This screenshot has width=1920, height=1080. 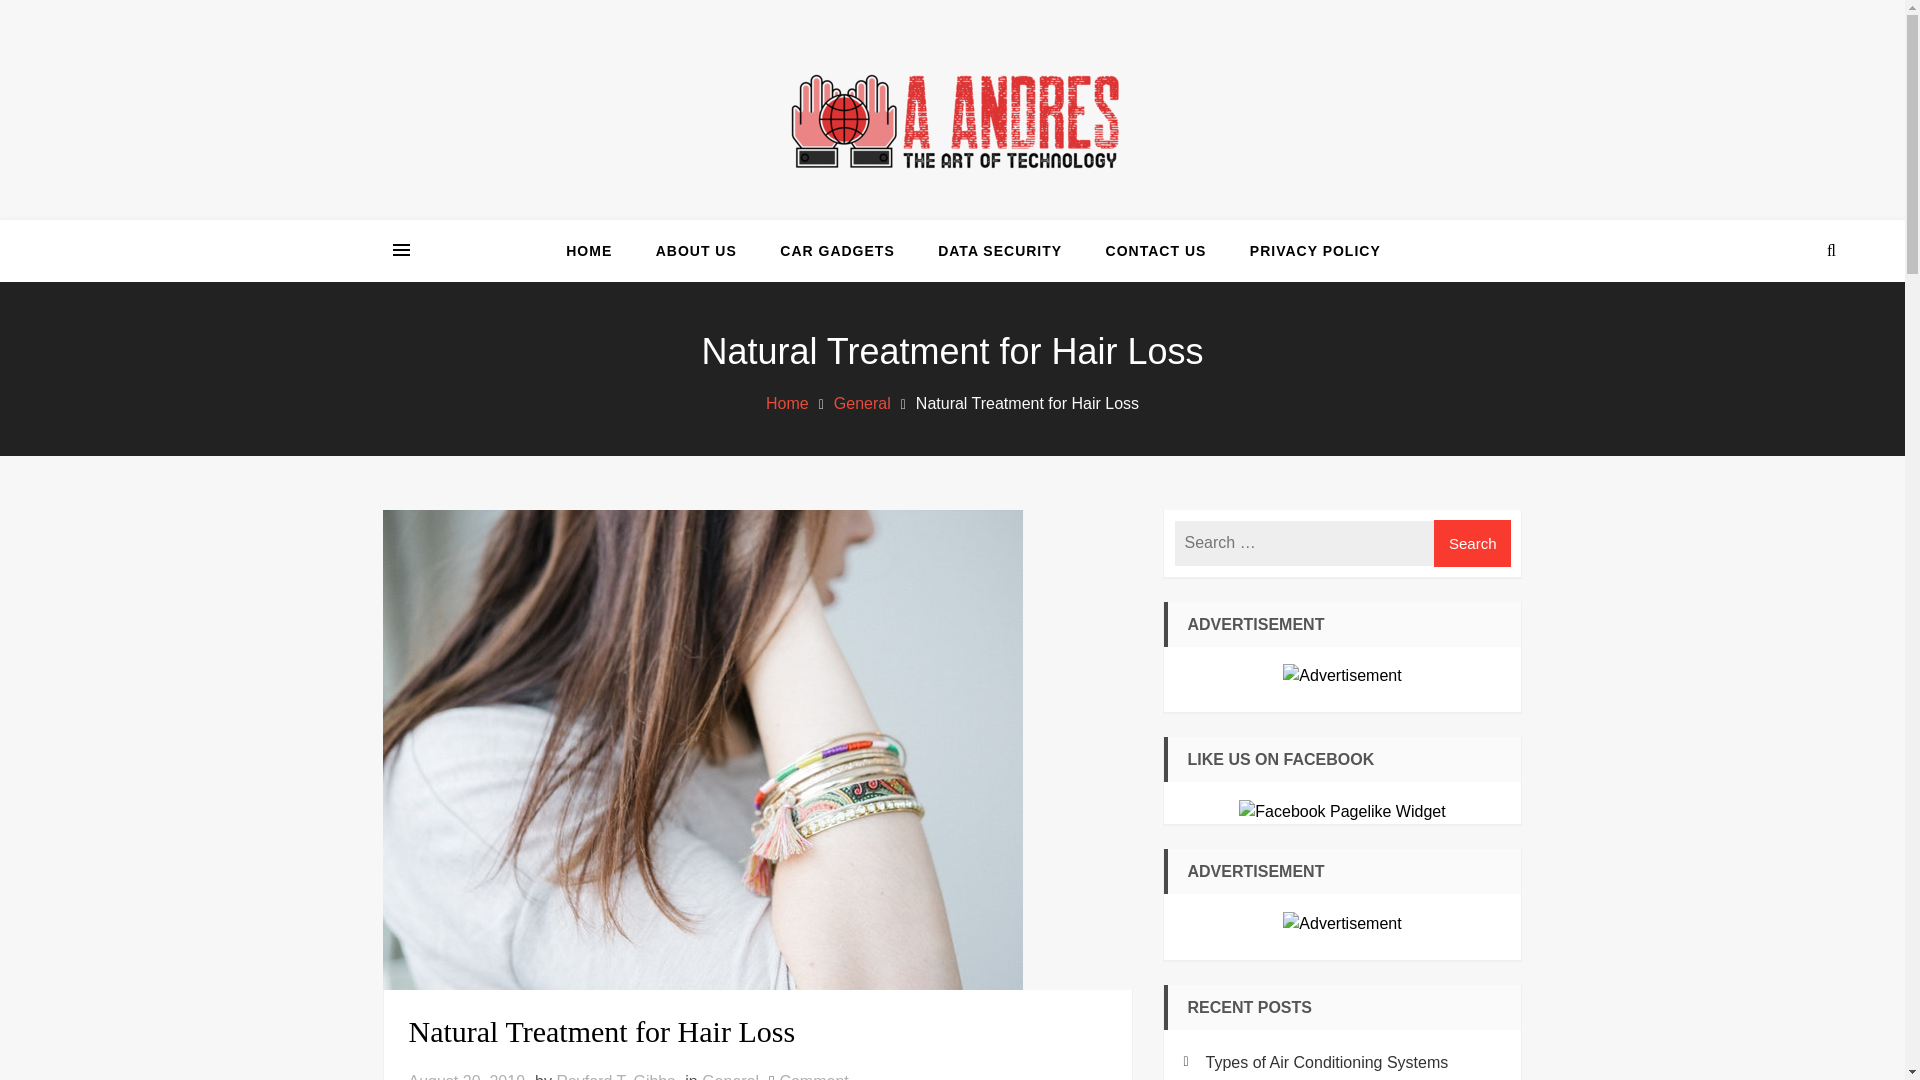 What do you see at coordinates (730, 1076) in the screenshot?
I see `General` at bounding box center [730, 1076].